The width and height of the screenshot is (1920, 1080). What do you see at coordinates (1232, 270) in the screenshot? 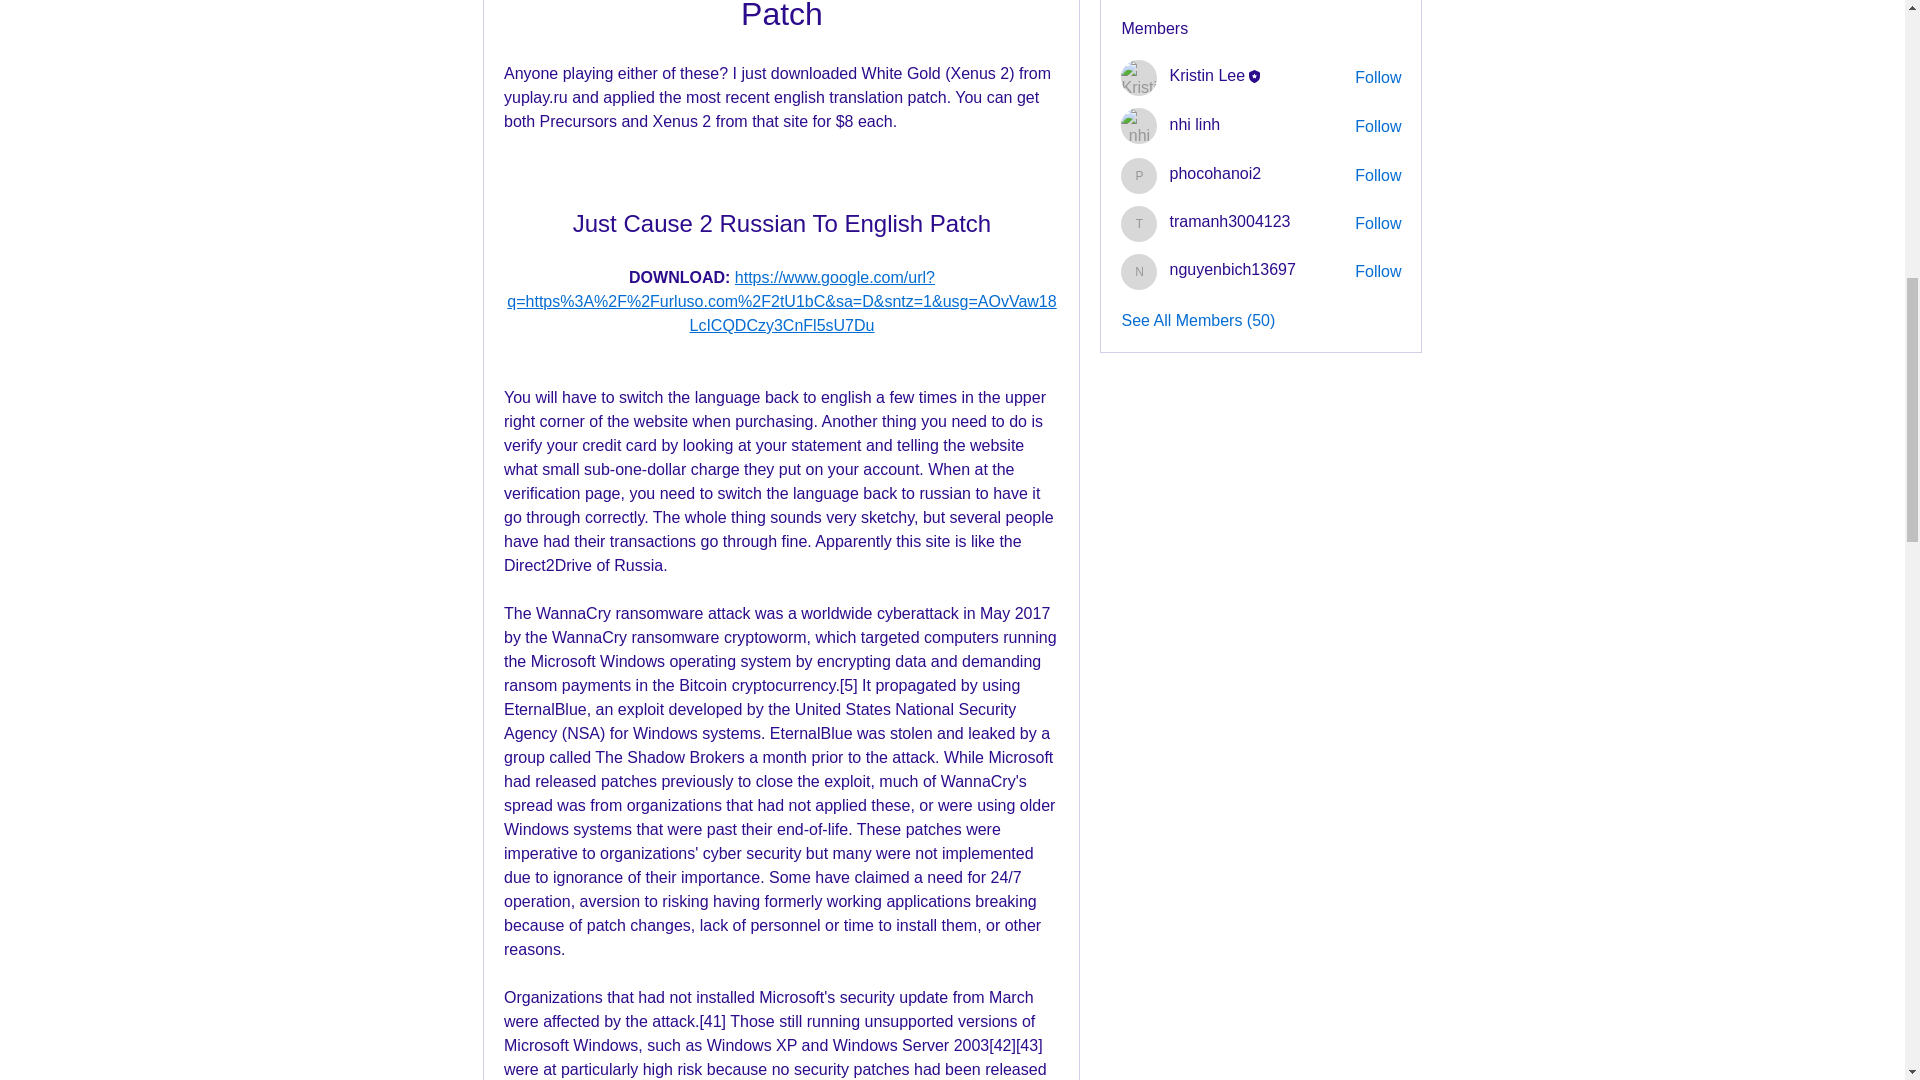
I see `nguyenbich13697` at bounding box center [1232, 270].